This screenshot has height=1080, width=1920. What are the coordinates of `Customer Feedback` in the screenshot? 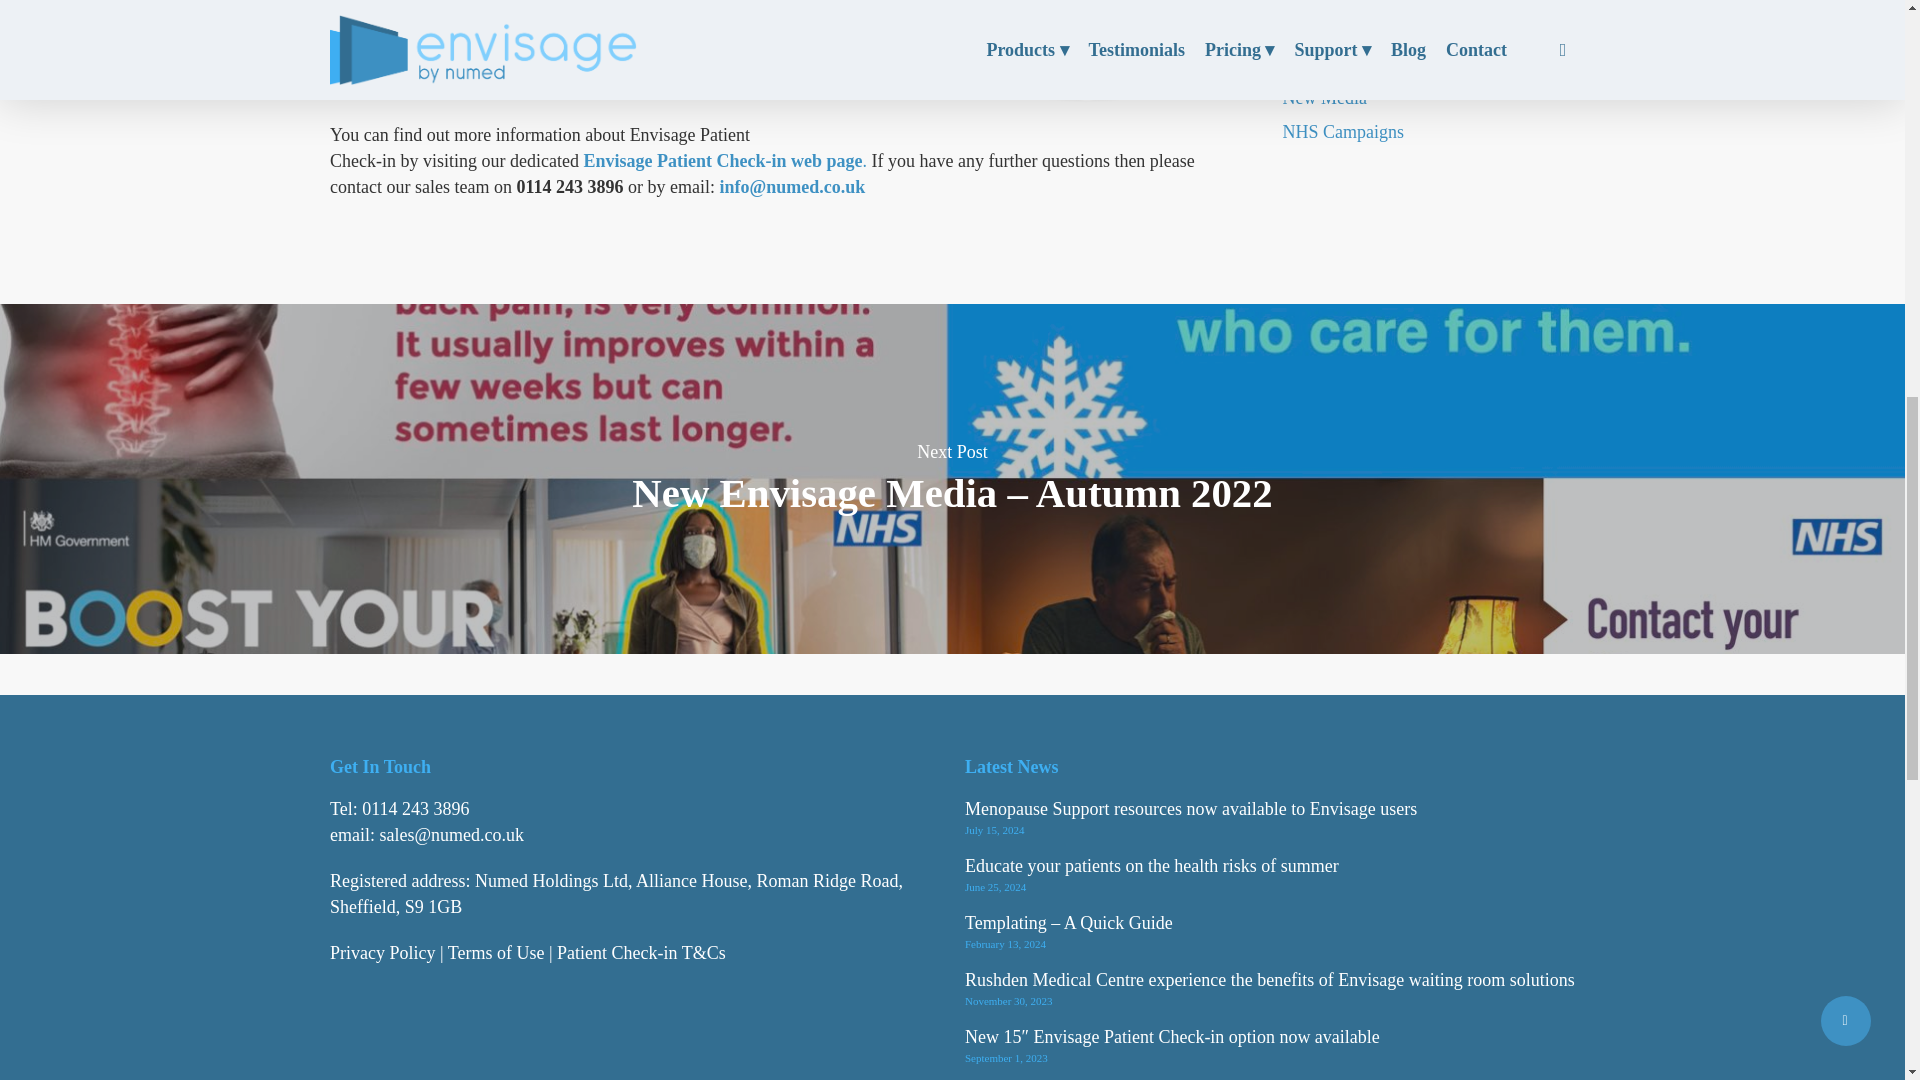 It's located at (1428, 30).